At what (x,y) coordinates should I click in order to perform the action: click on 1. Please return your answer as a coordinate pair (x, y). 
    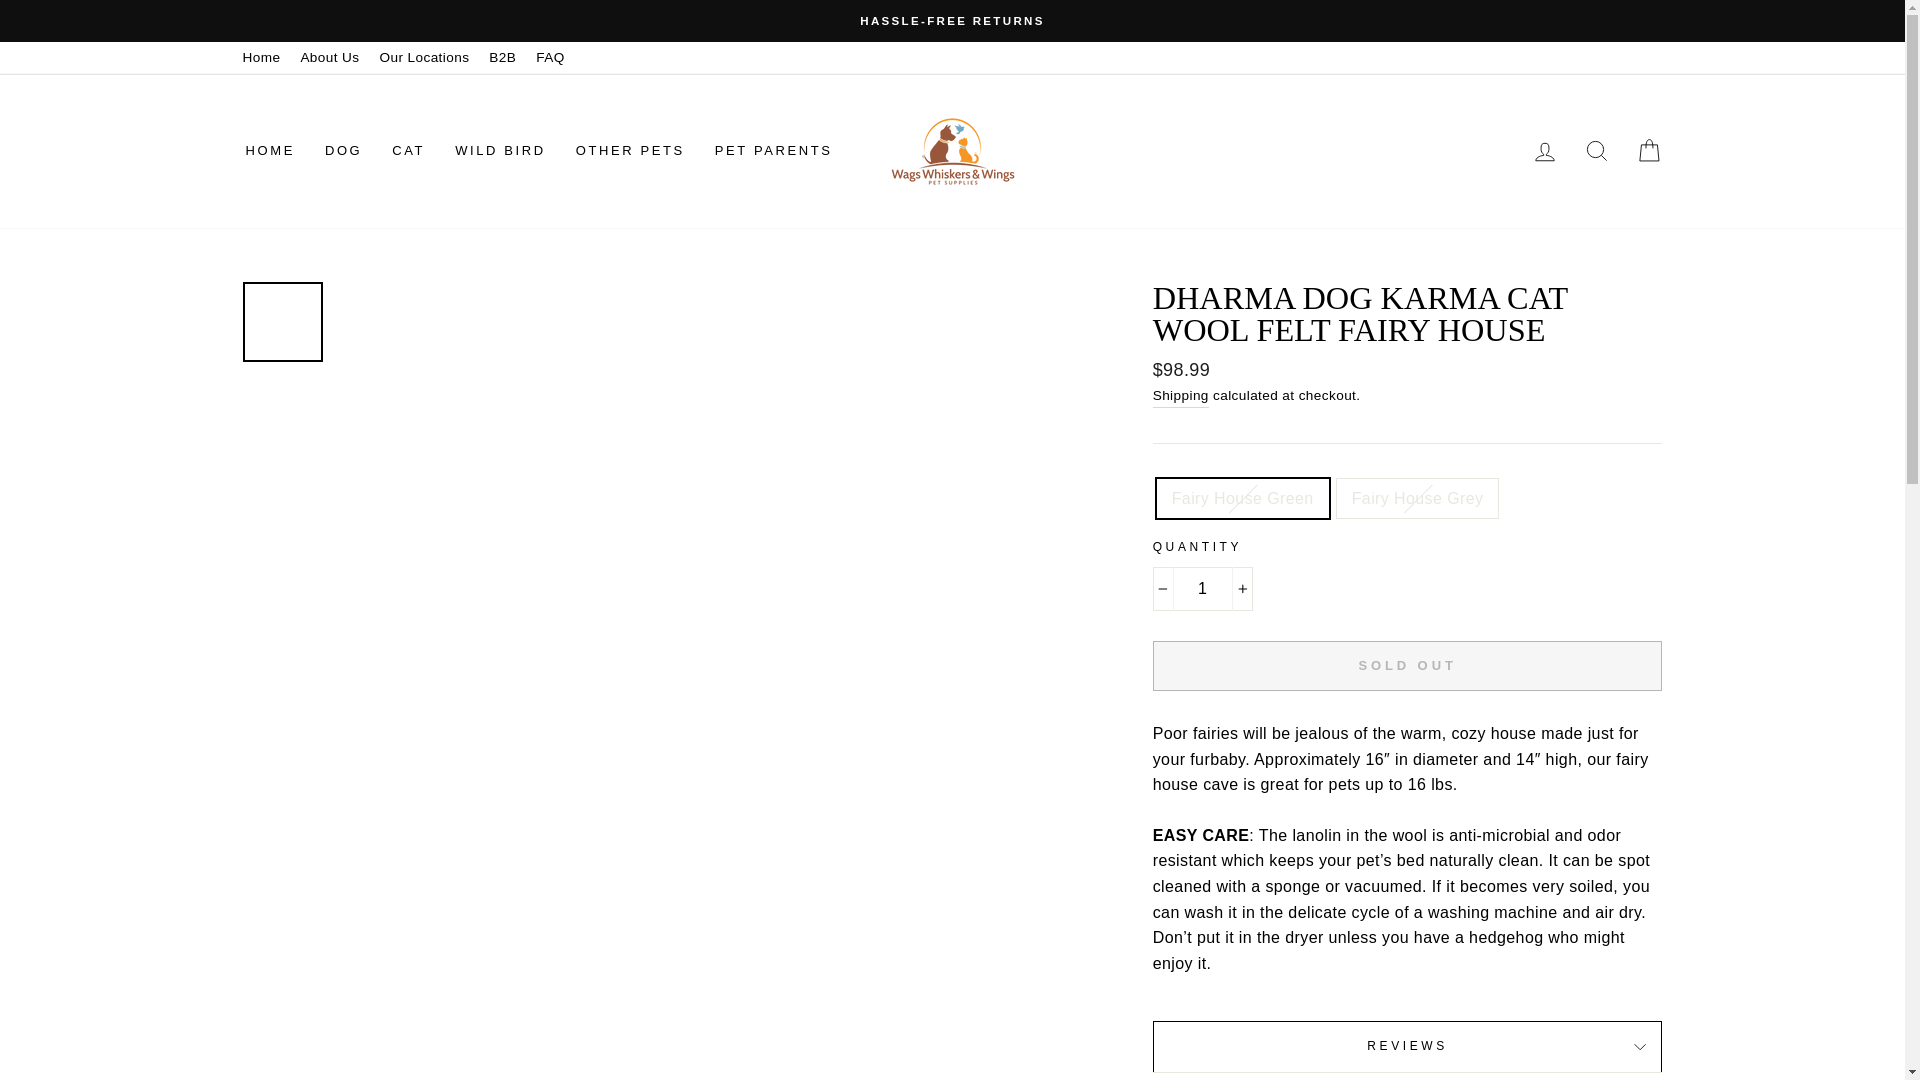
    Looking at the image, I should click on (1203, 589).